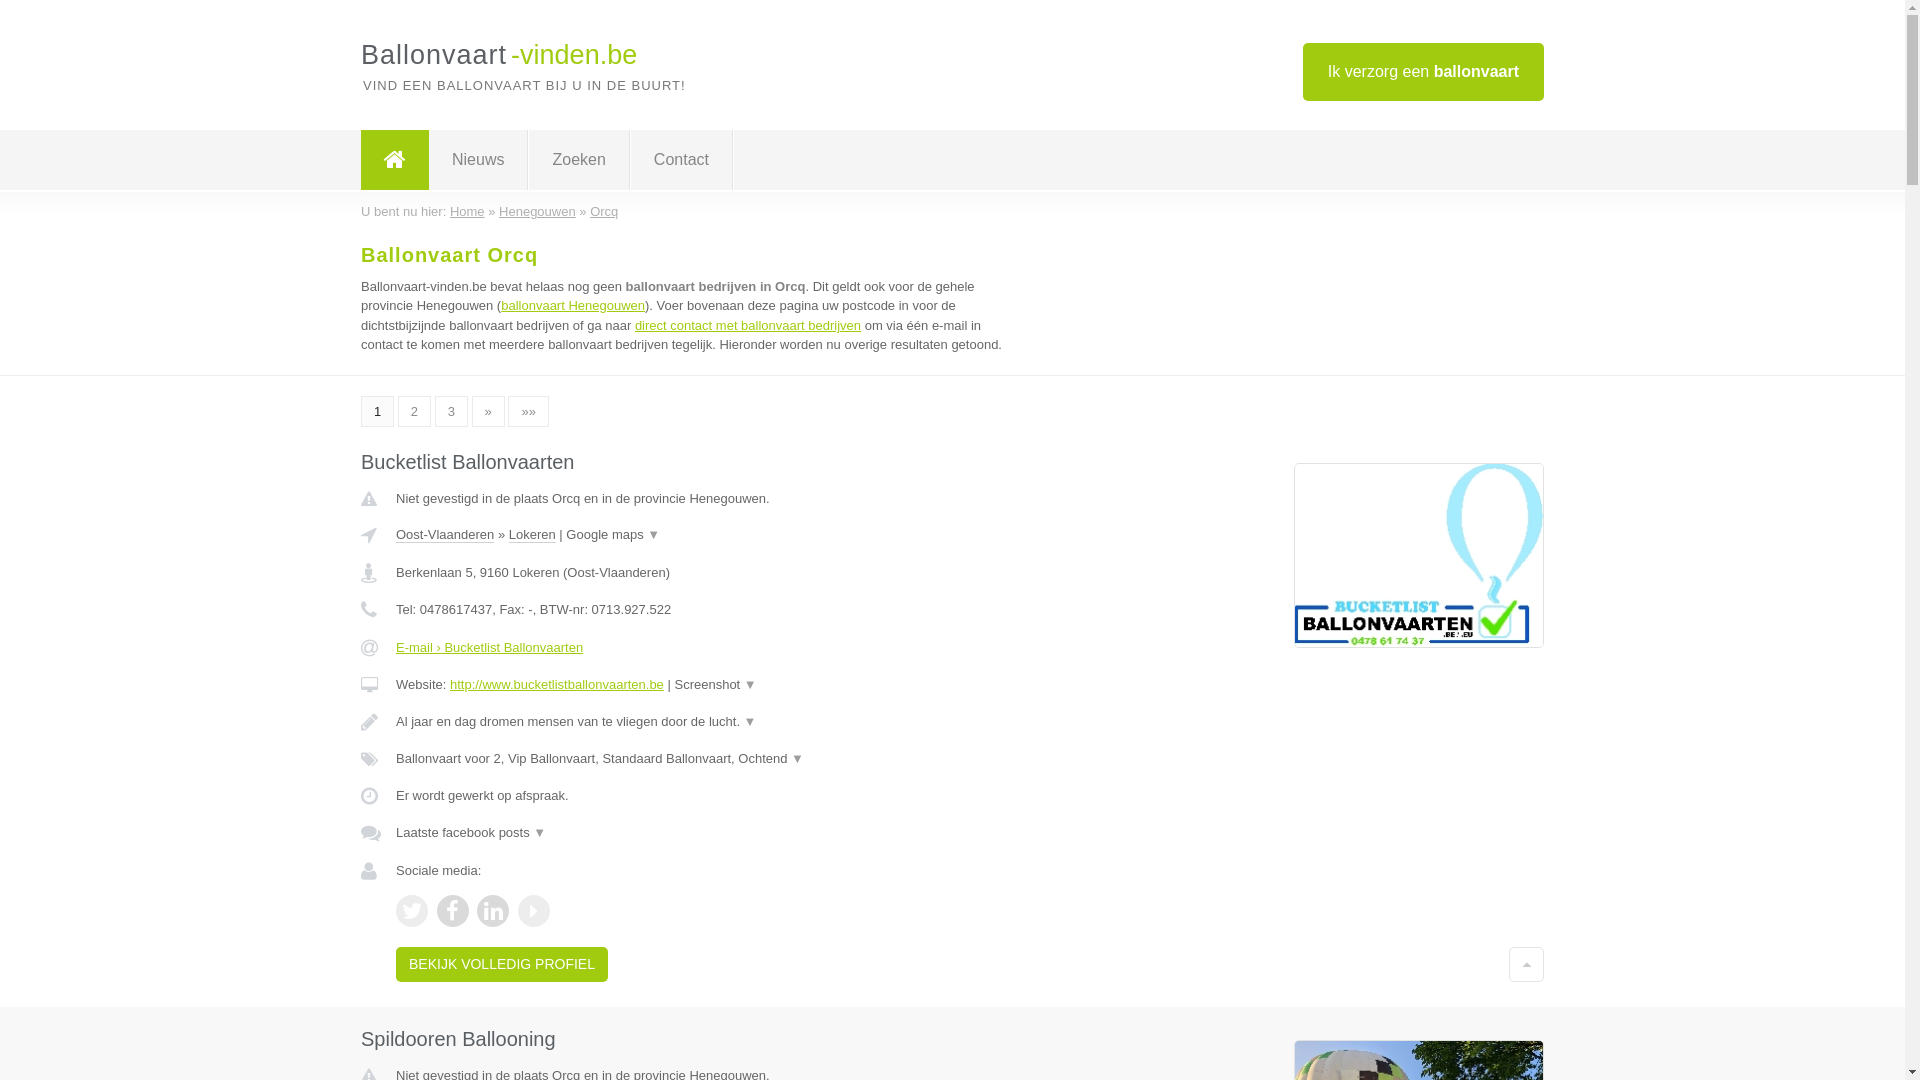 This screenshot has width=1920, height=1080. What do you see at coordinates (573, 306) in the screenshot?
I see `ballonvaart Henegouwen` at bounding box center [573, 306].